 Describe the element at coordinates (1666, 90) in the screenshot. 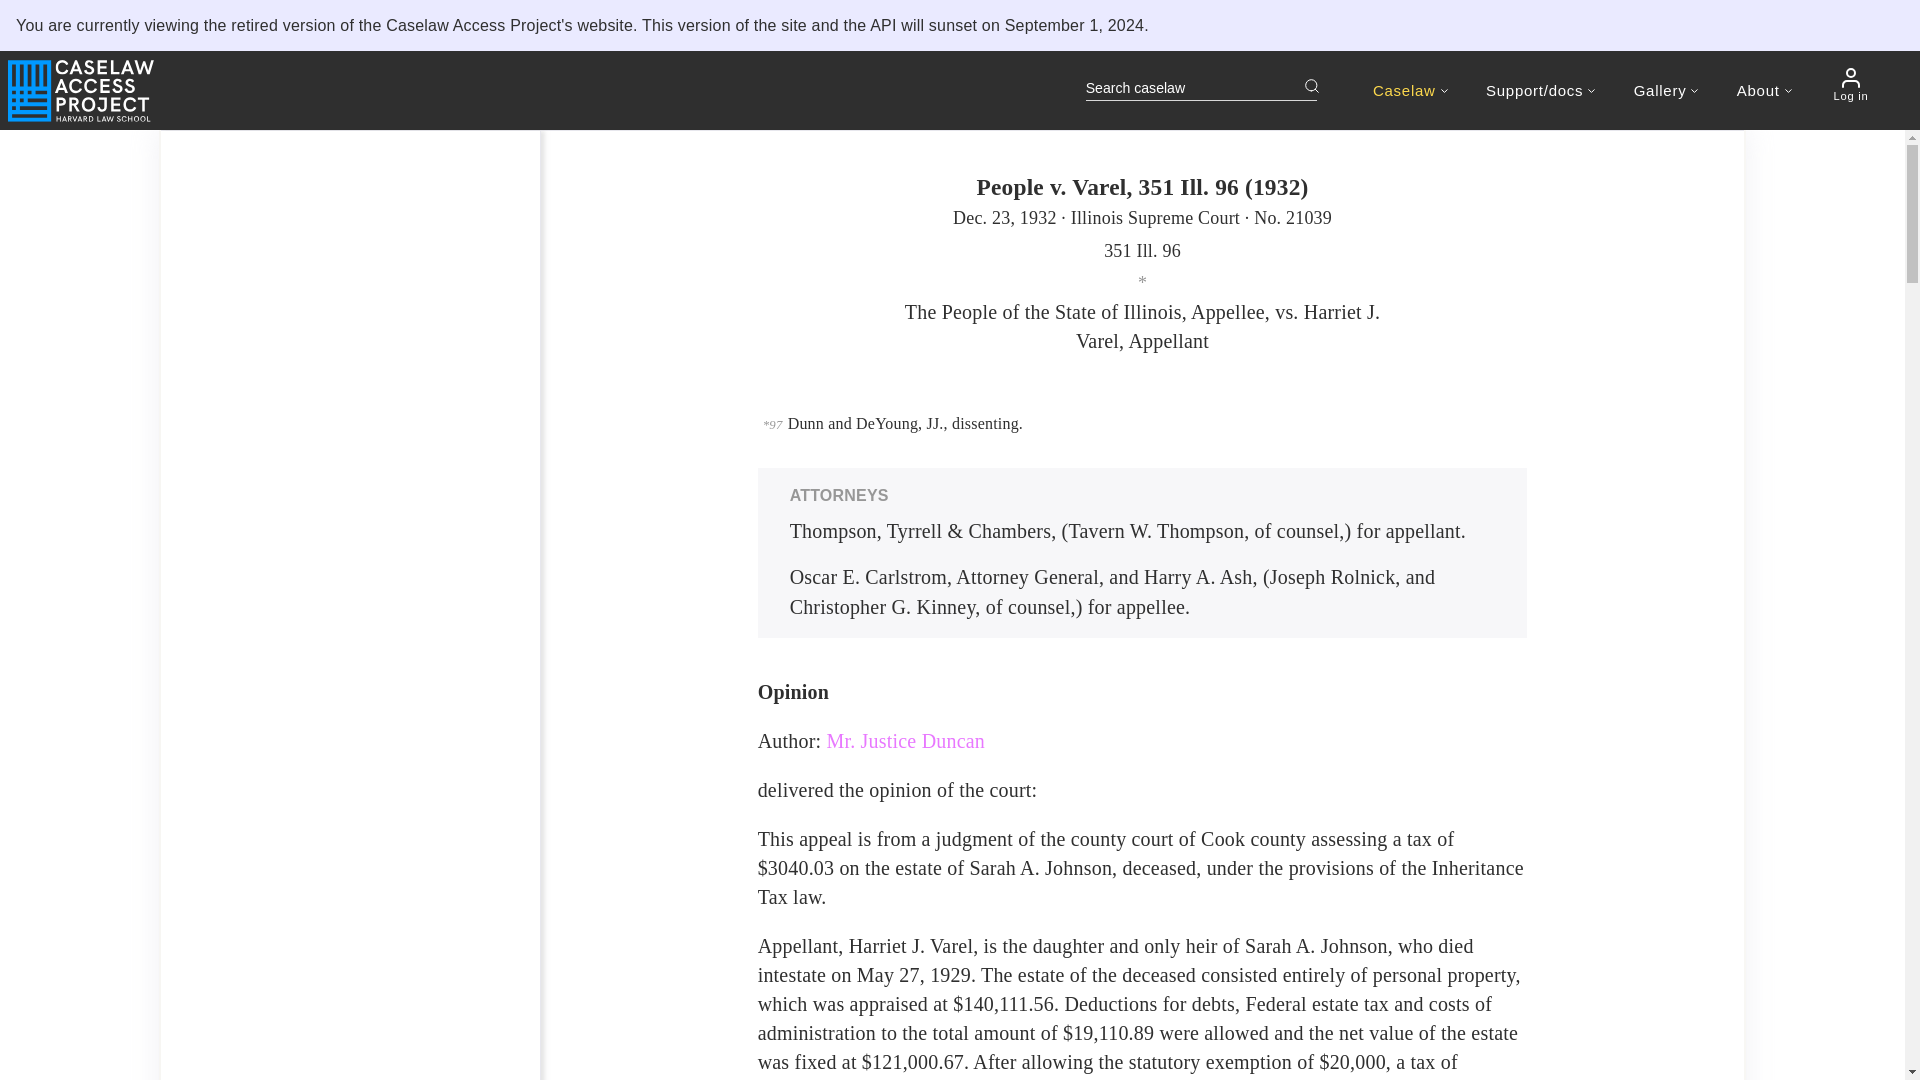

I see `Gallery` at that location.